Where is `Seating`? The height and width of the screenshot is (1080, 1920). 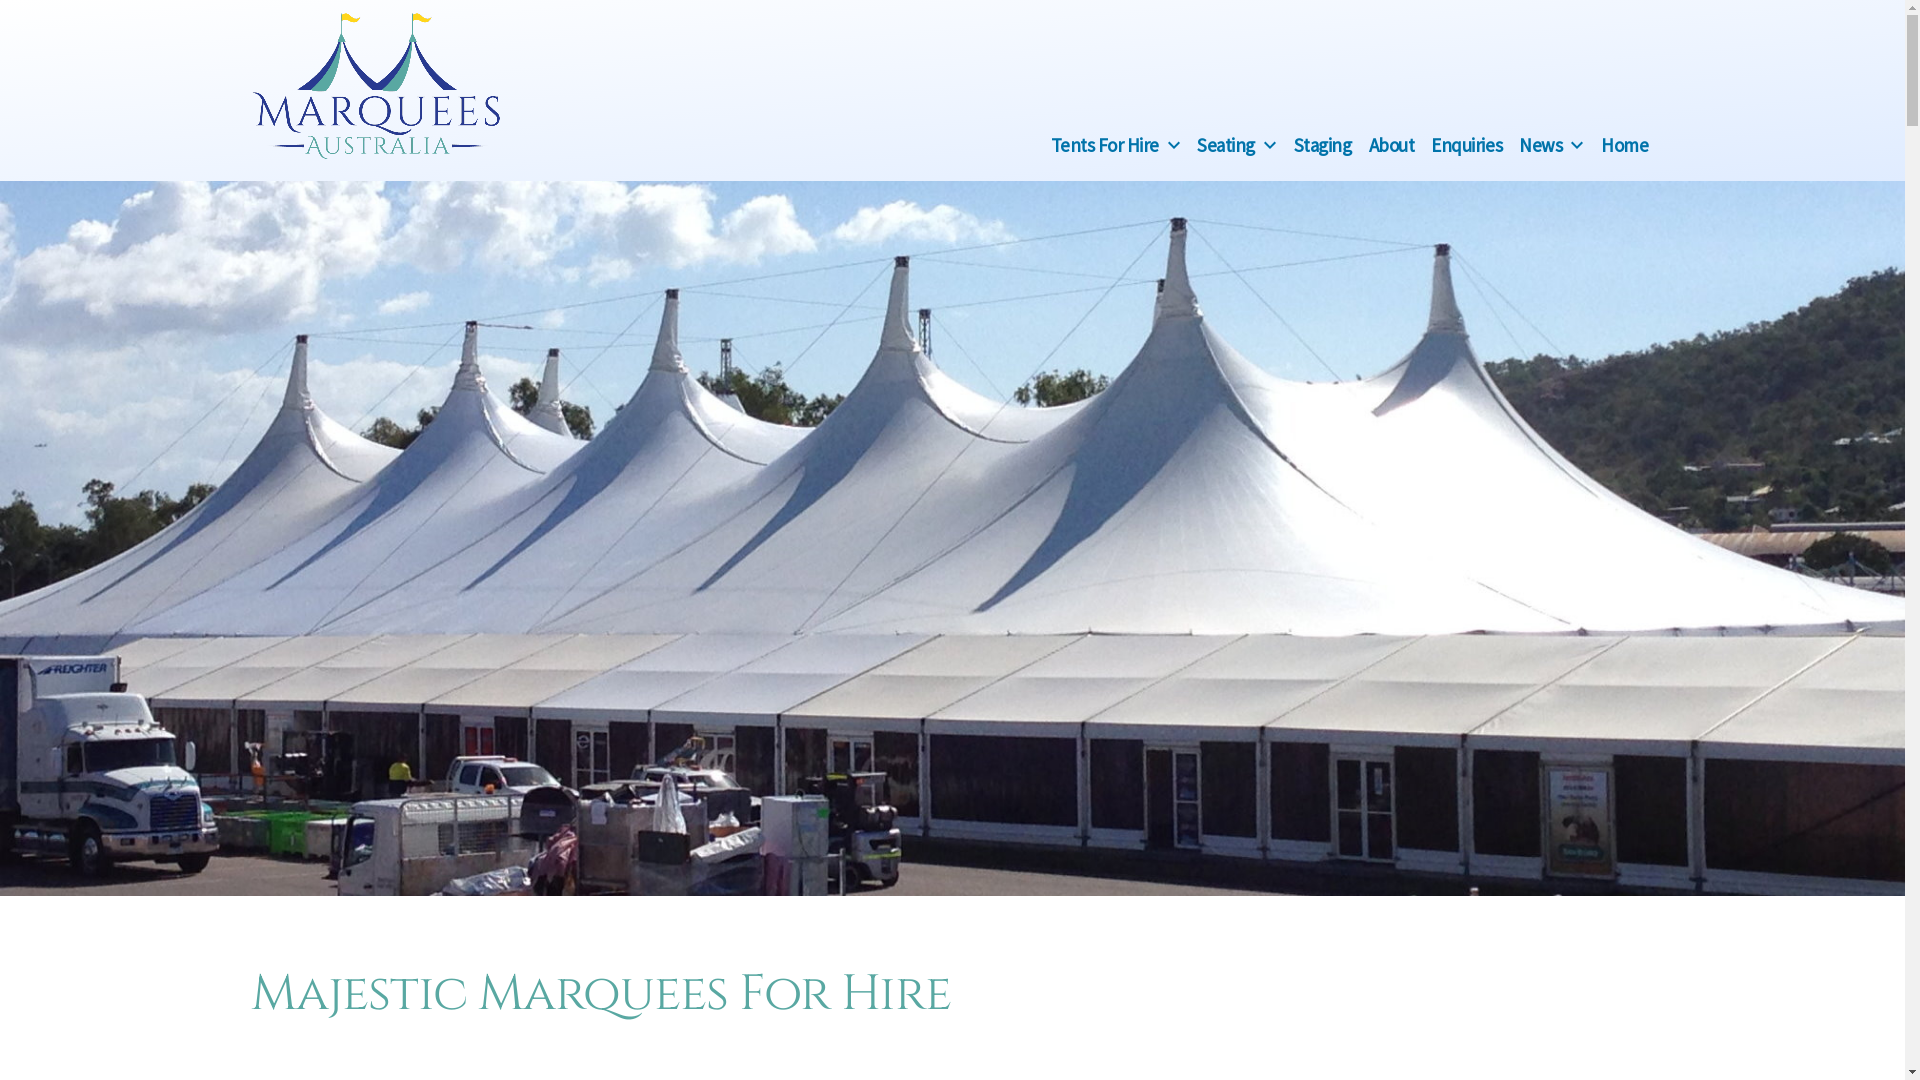 Seating is located at coordinates (1226, 144).